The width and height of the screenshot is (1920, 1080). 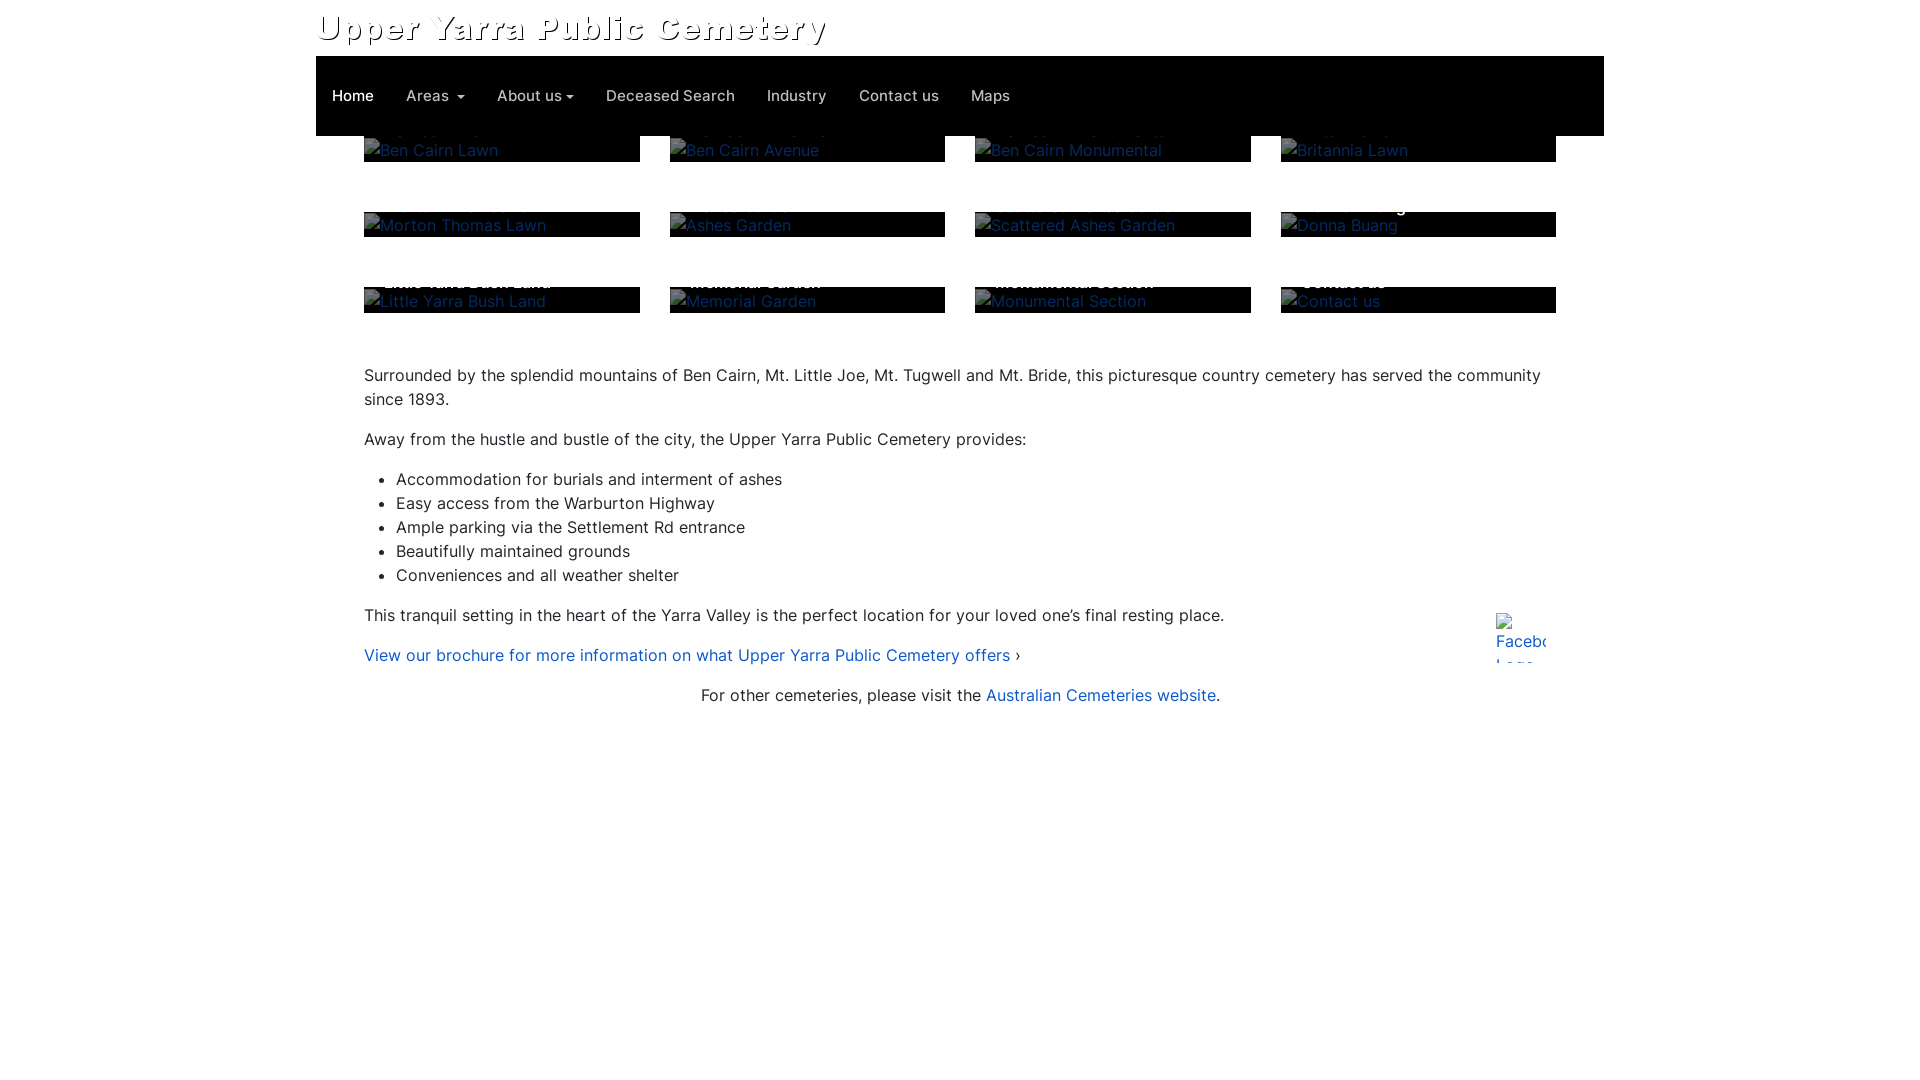 I want to click on Contact us, so click(x=899, y=96).